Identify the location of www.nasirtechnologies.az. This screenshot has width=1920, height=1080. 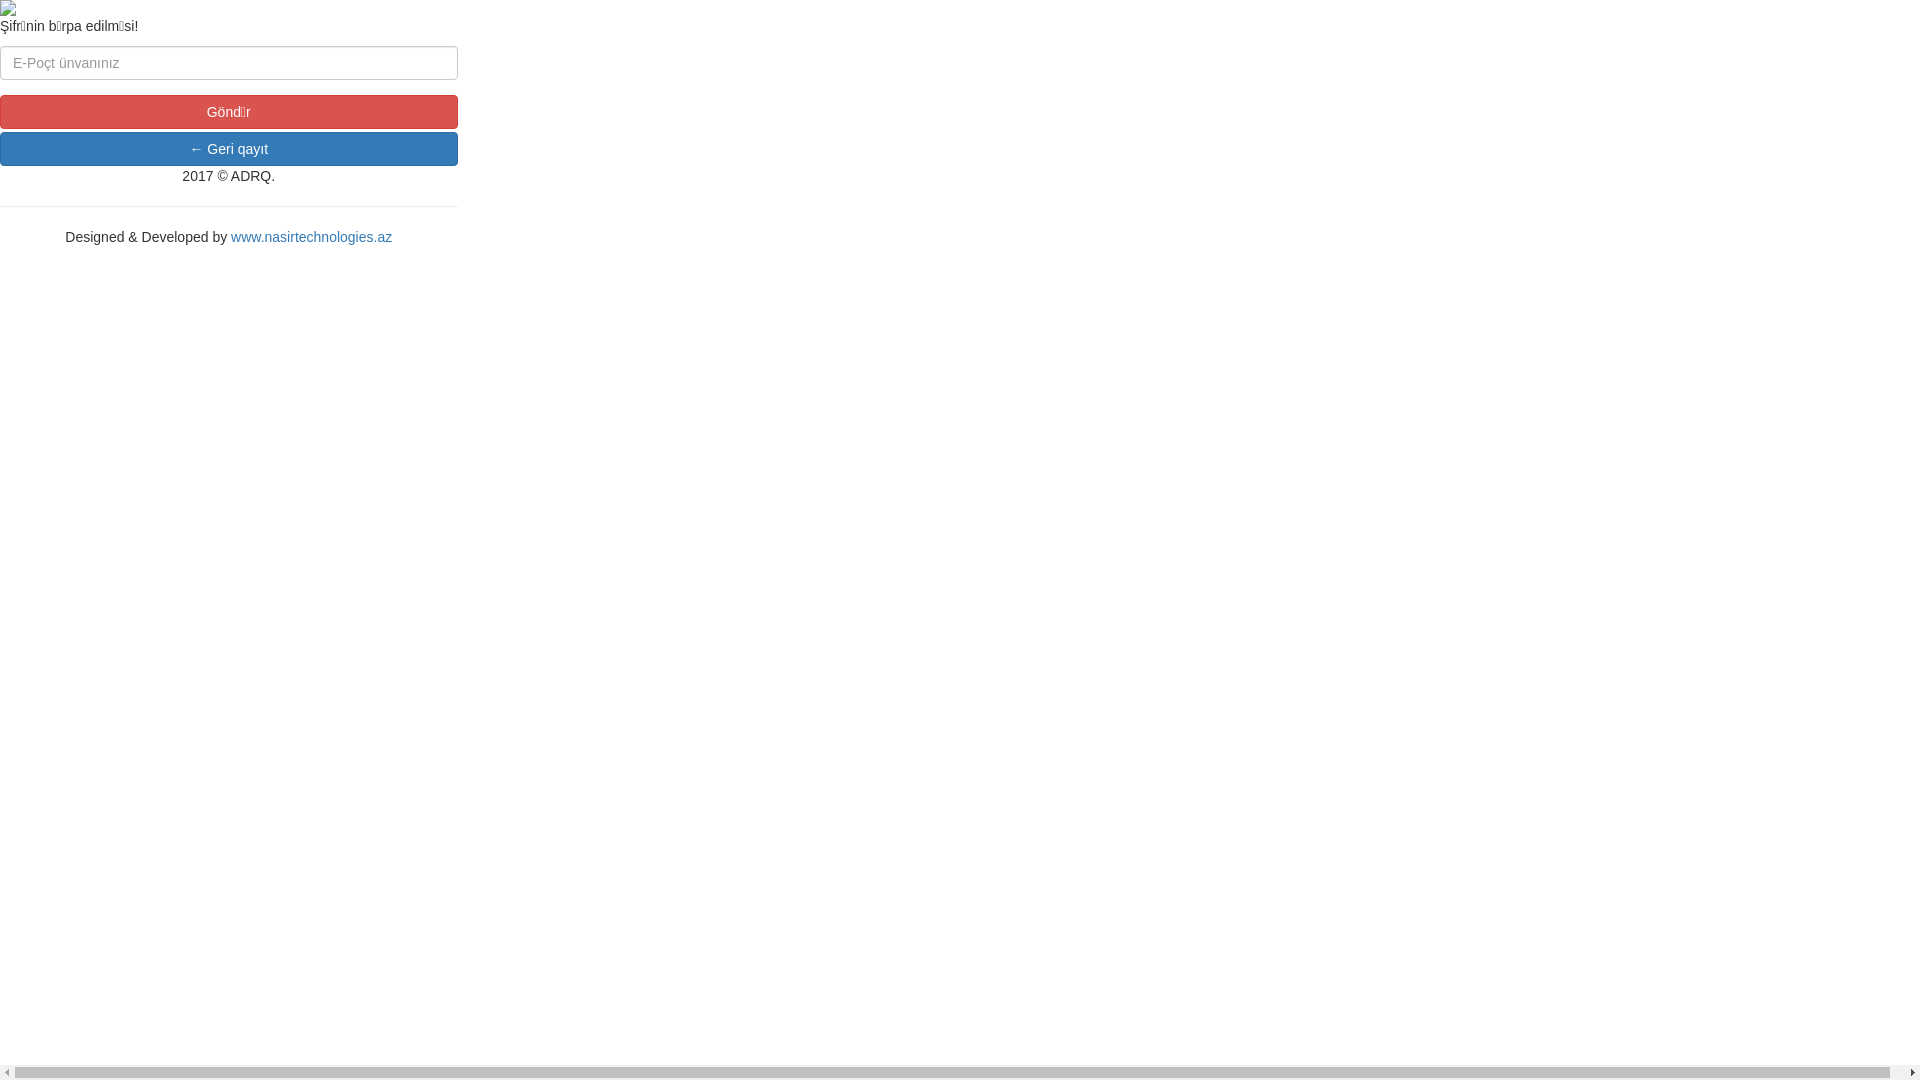
(312, 237).